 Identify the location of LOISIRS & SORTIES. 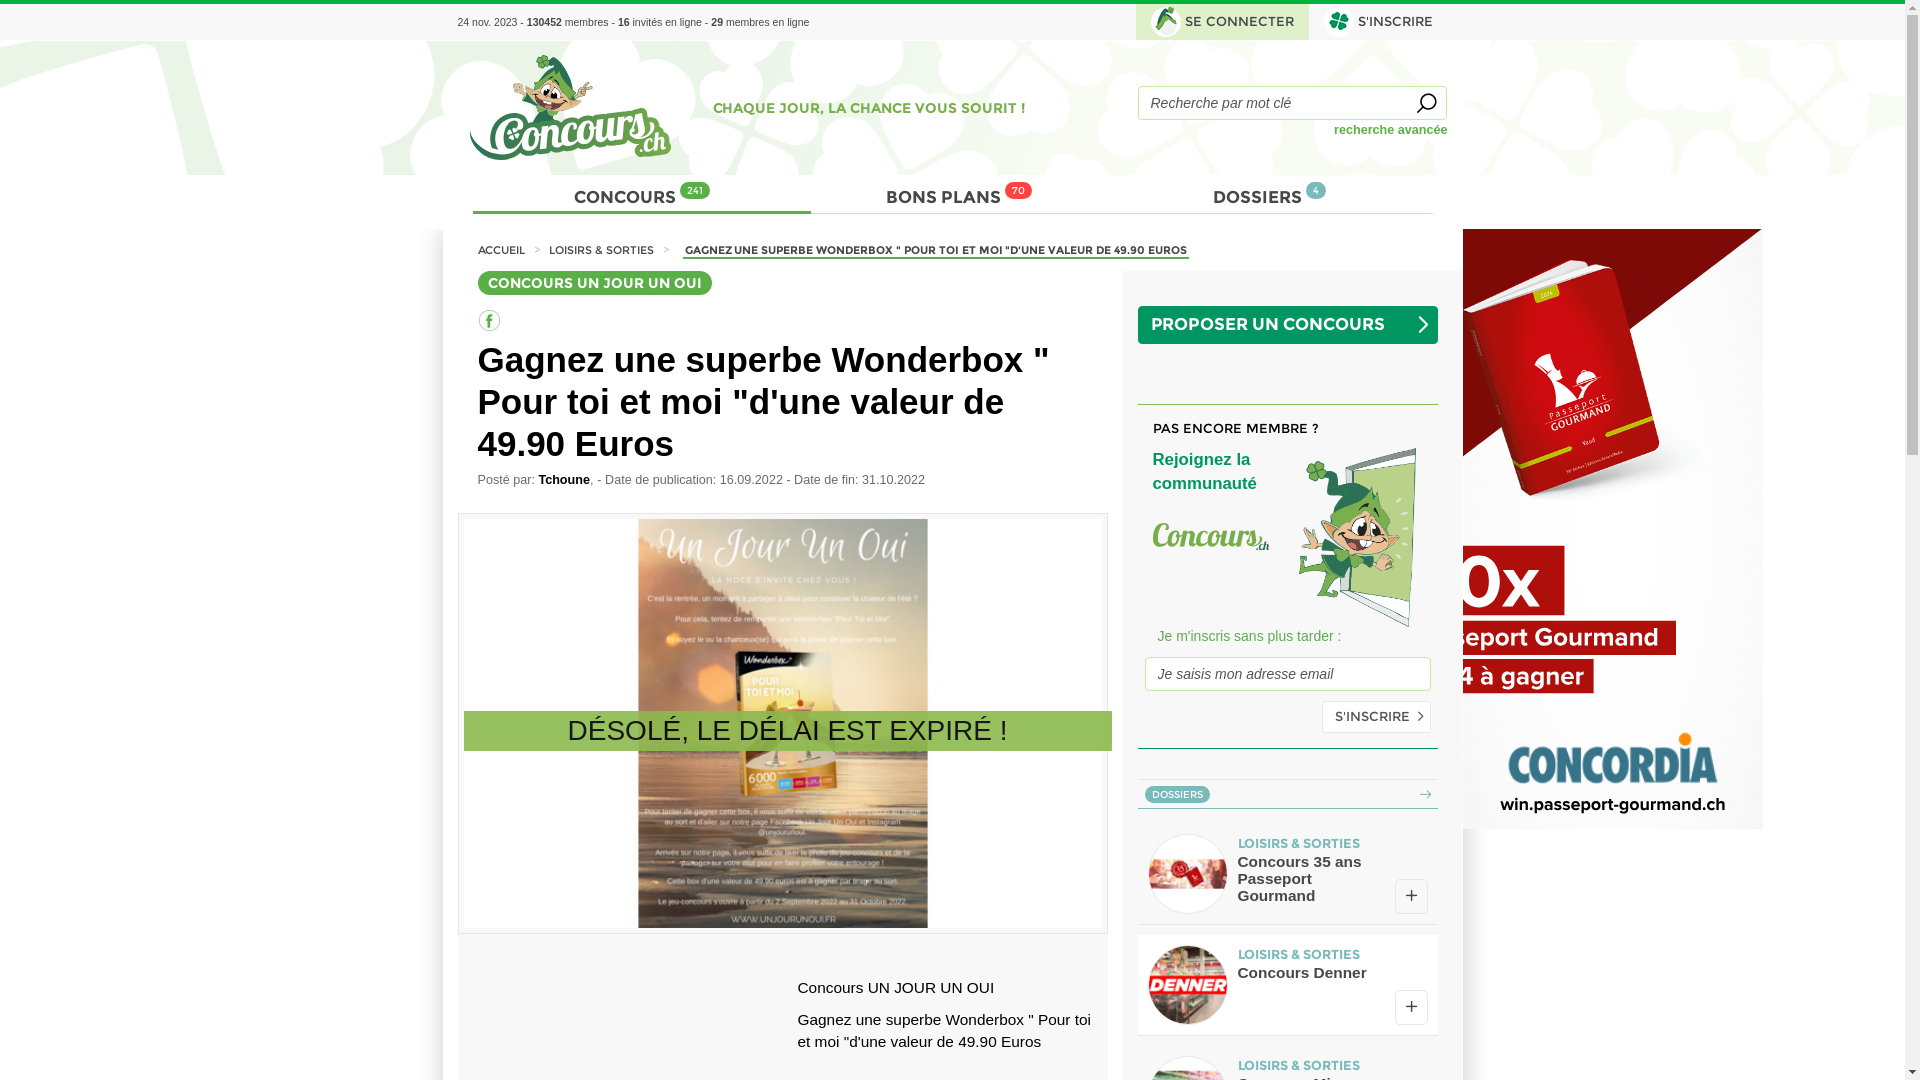
(602, 250).